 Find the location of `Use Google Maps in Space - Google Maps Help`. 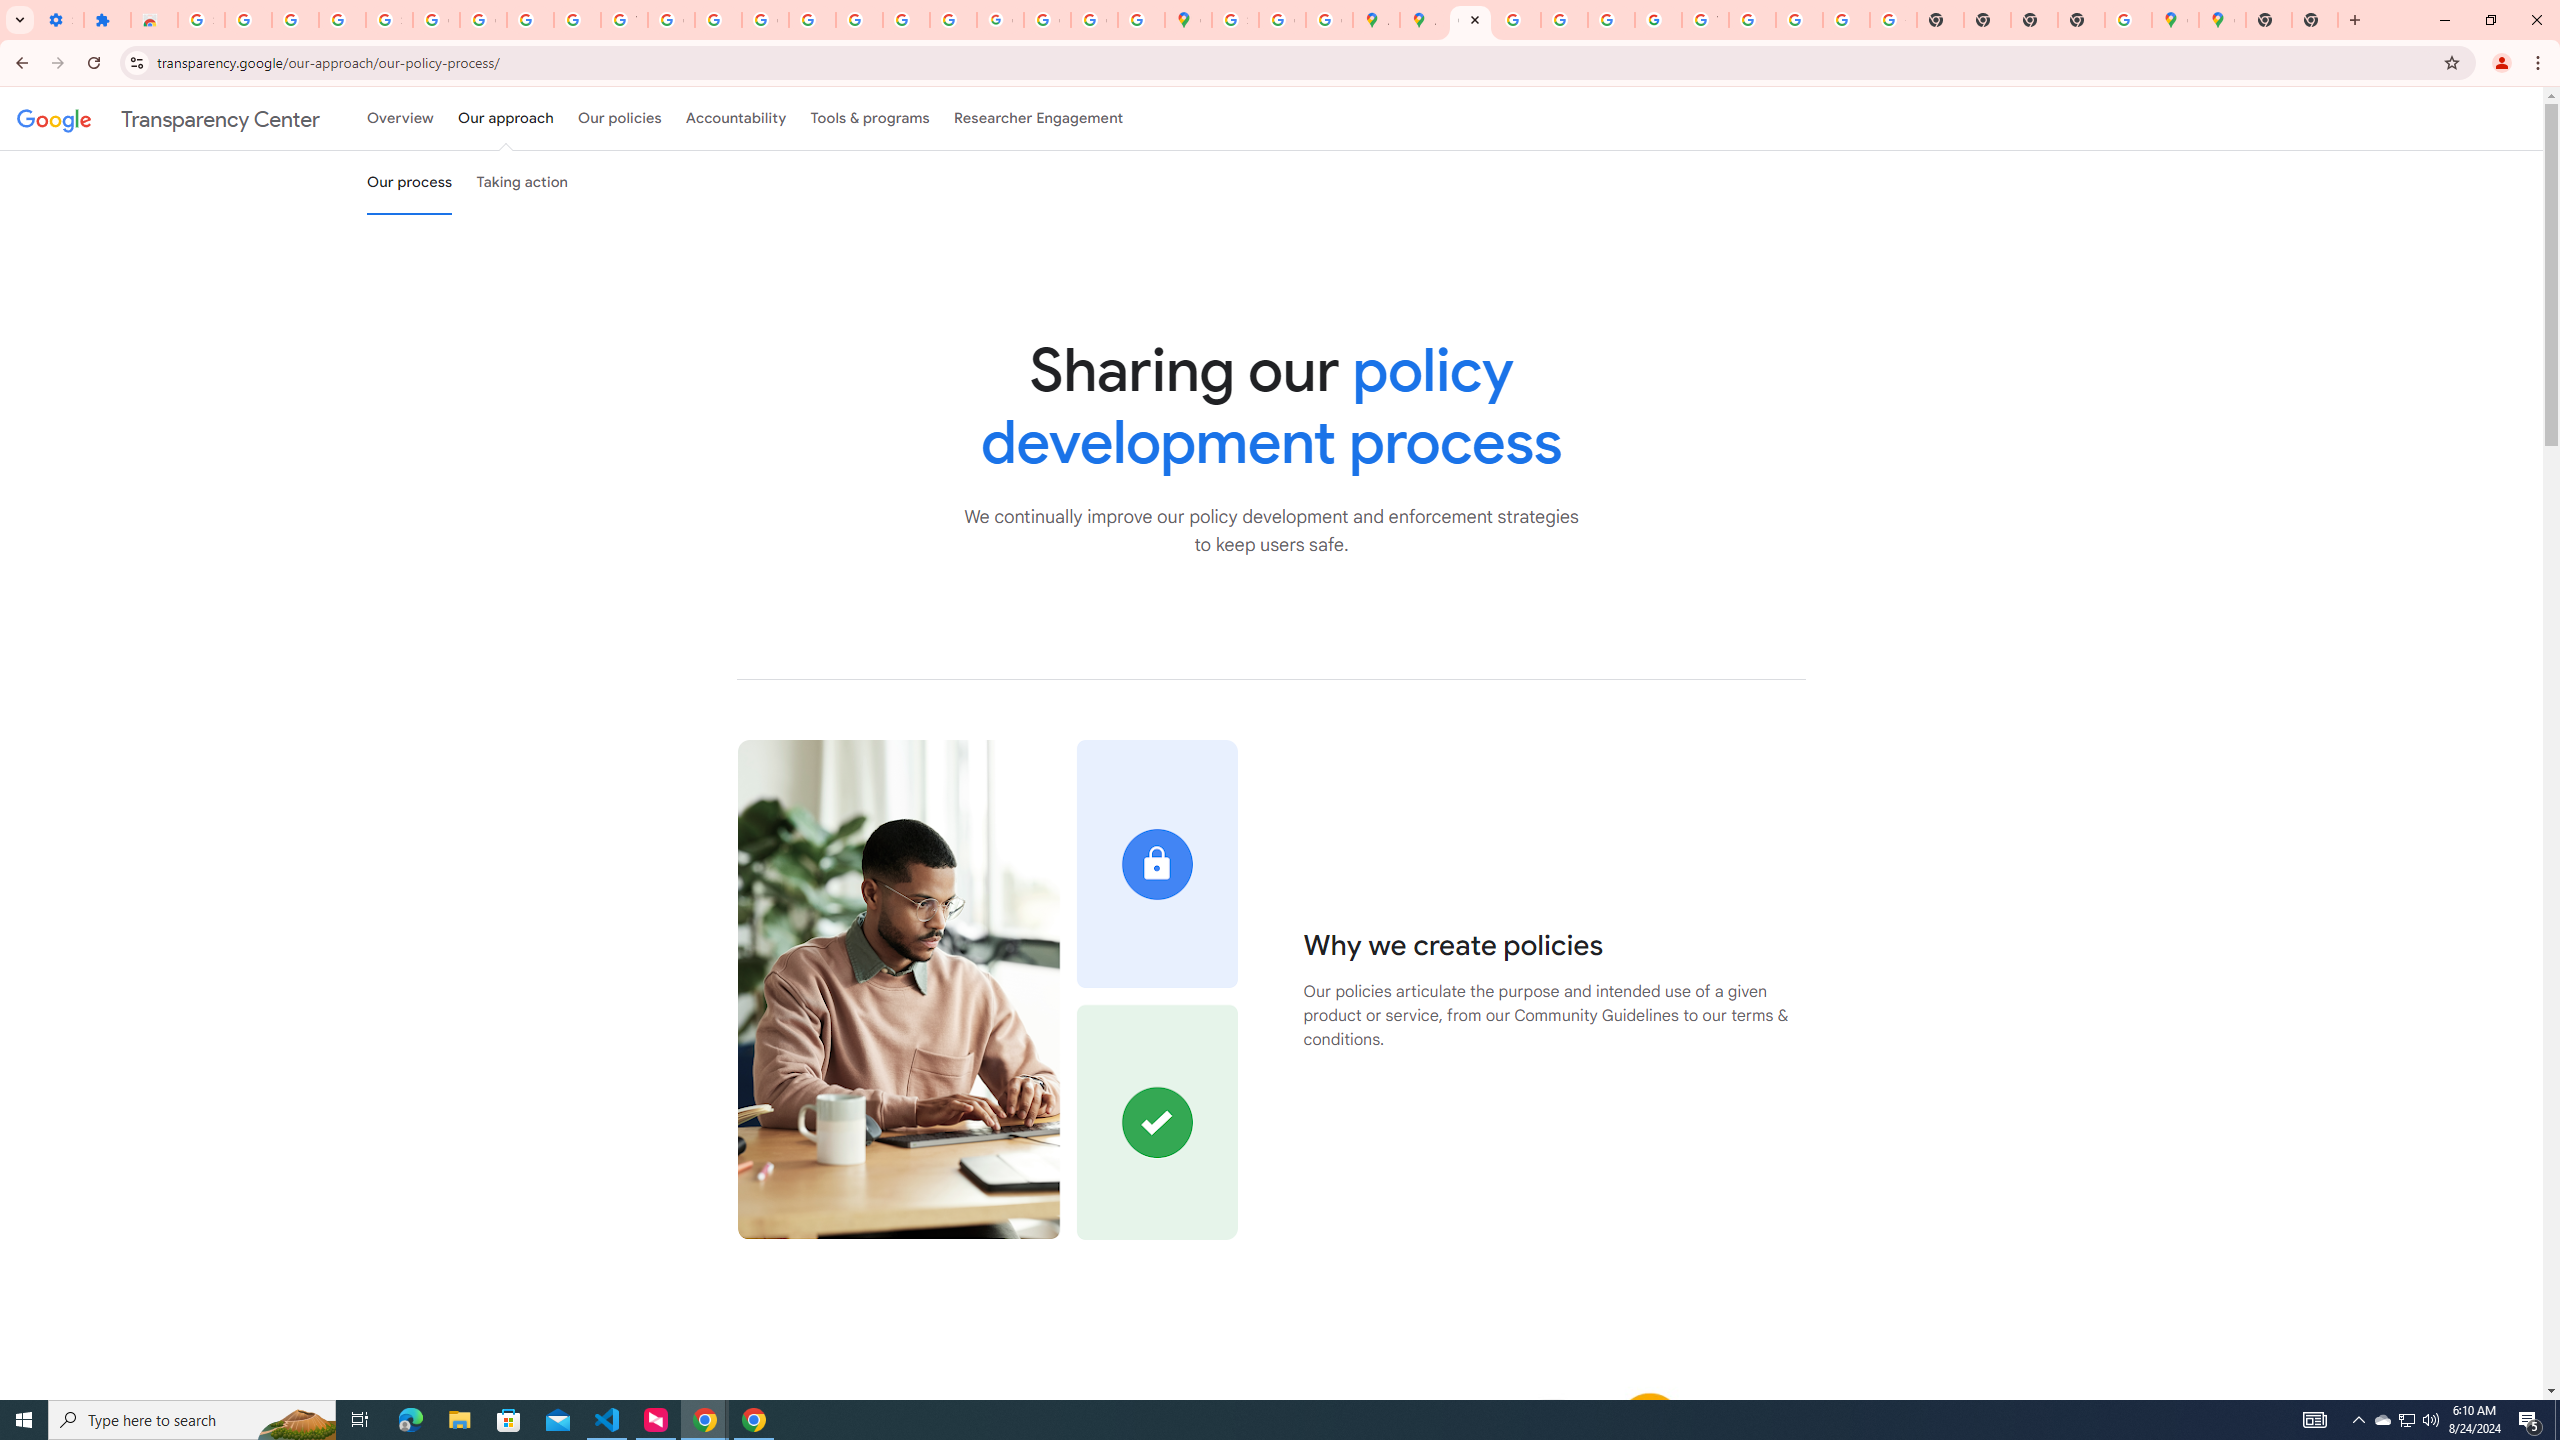

Use Google Maps in Space - Google Maps Help is located at coordinates (2128, 20).